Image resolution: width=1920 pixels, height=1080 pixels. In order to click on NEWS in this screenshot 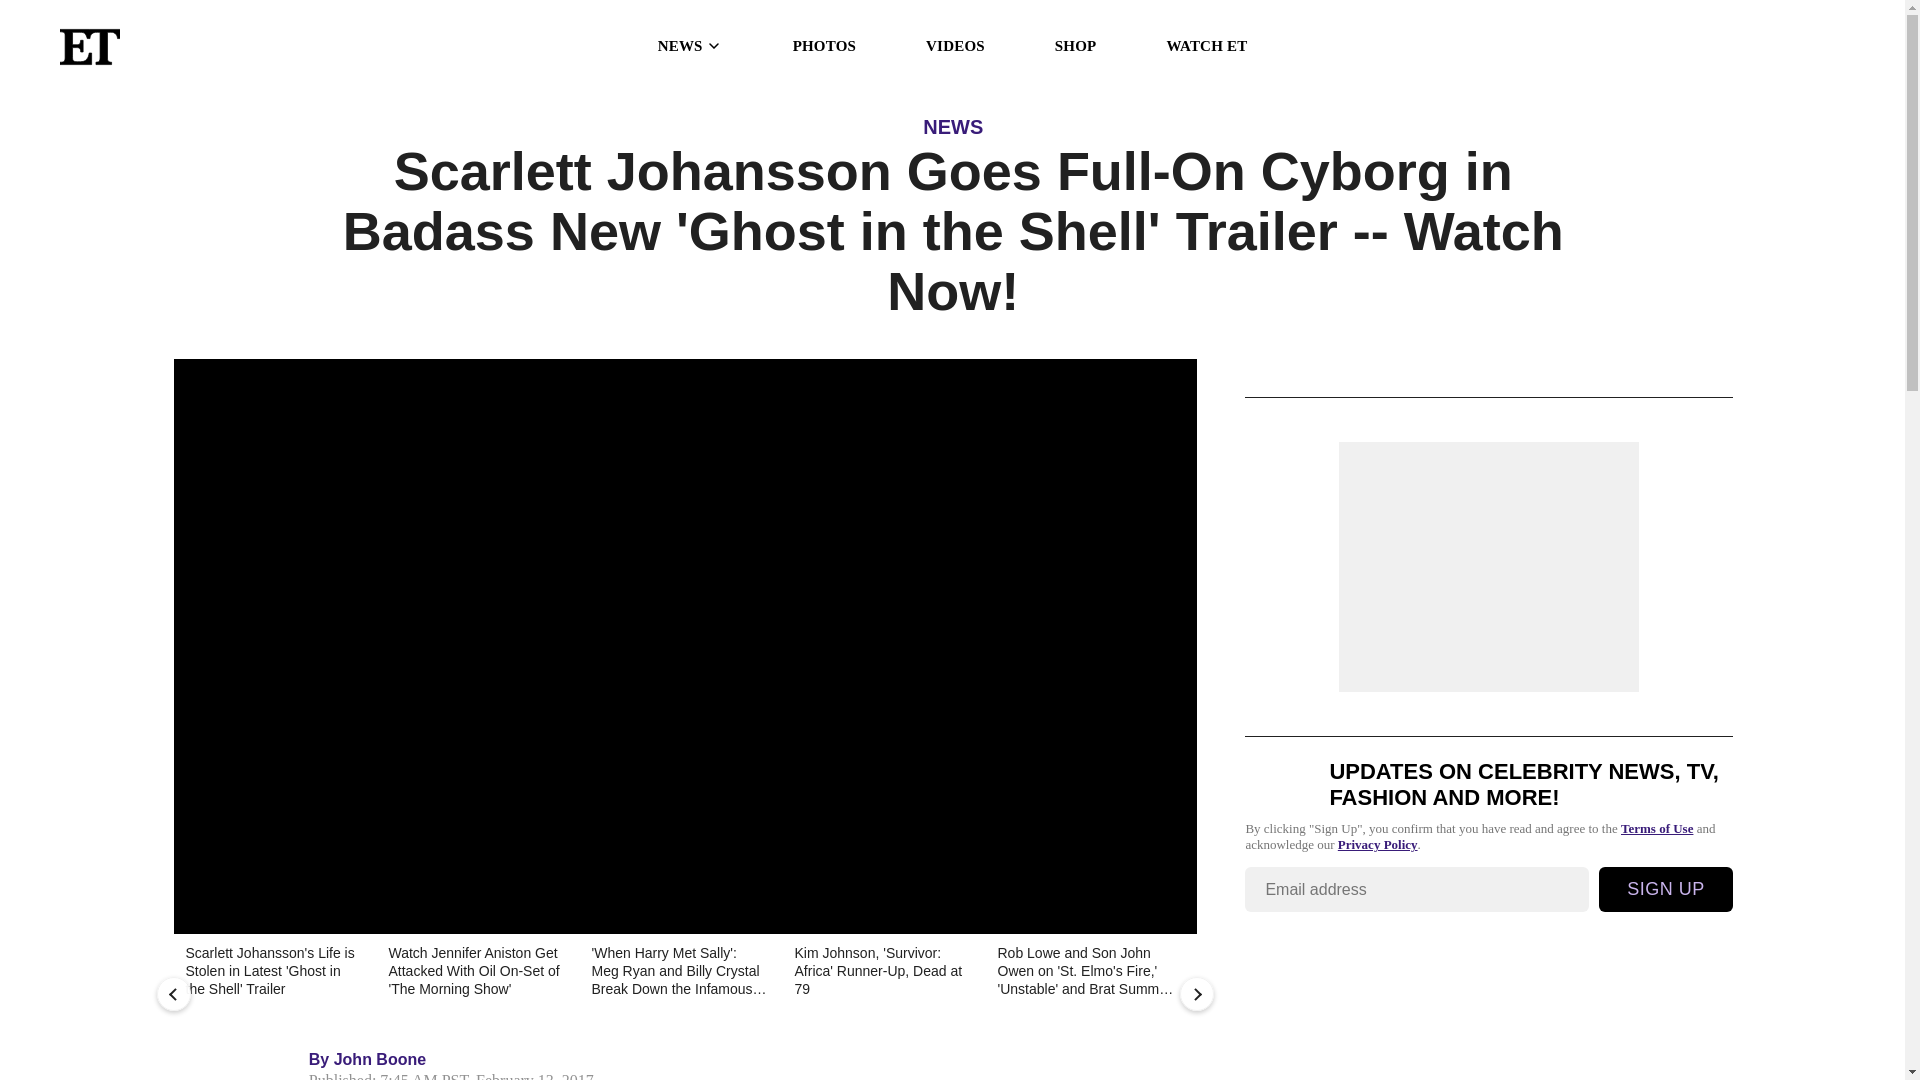, I will do `click(690, 46)`.